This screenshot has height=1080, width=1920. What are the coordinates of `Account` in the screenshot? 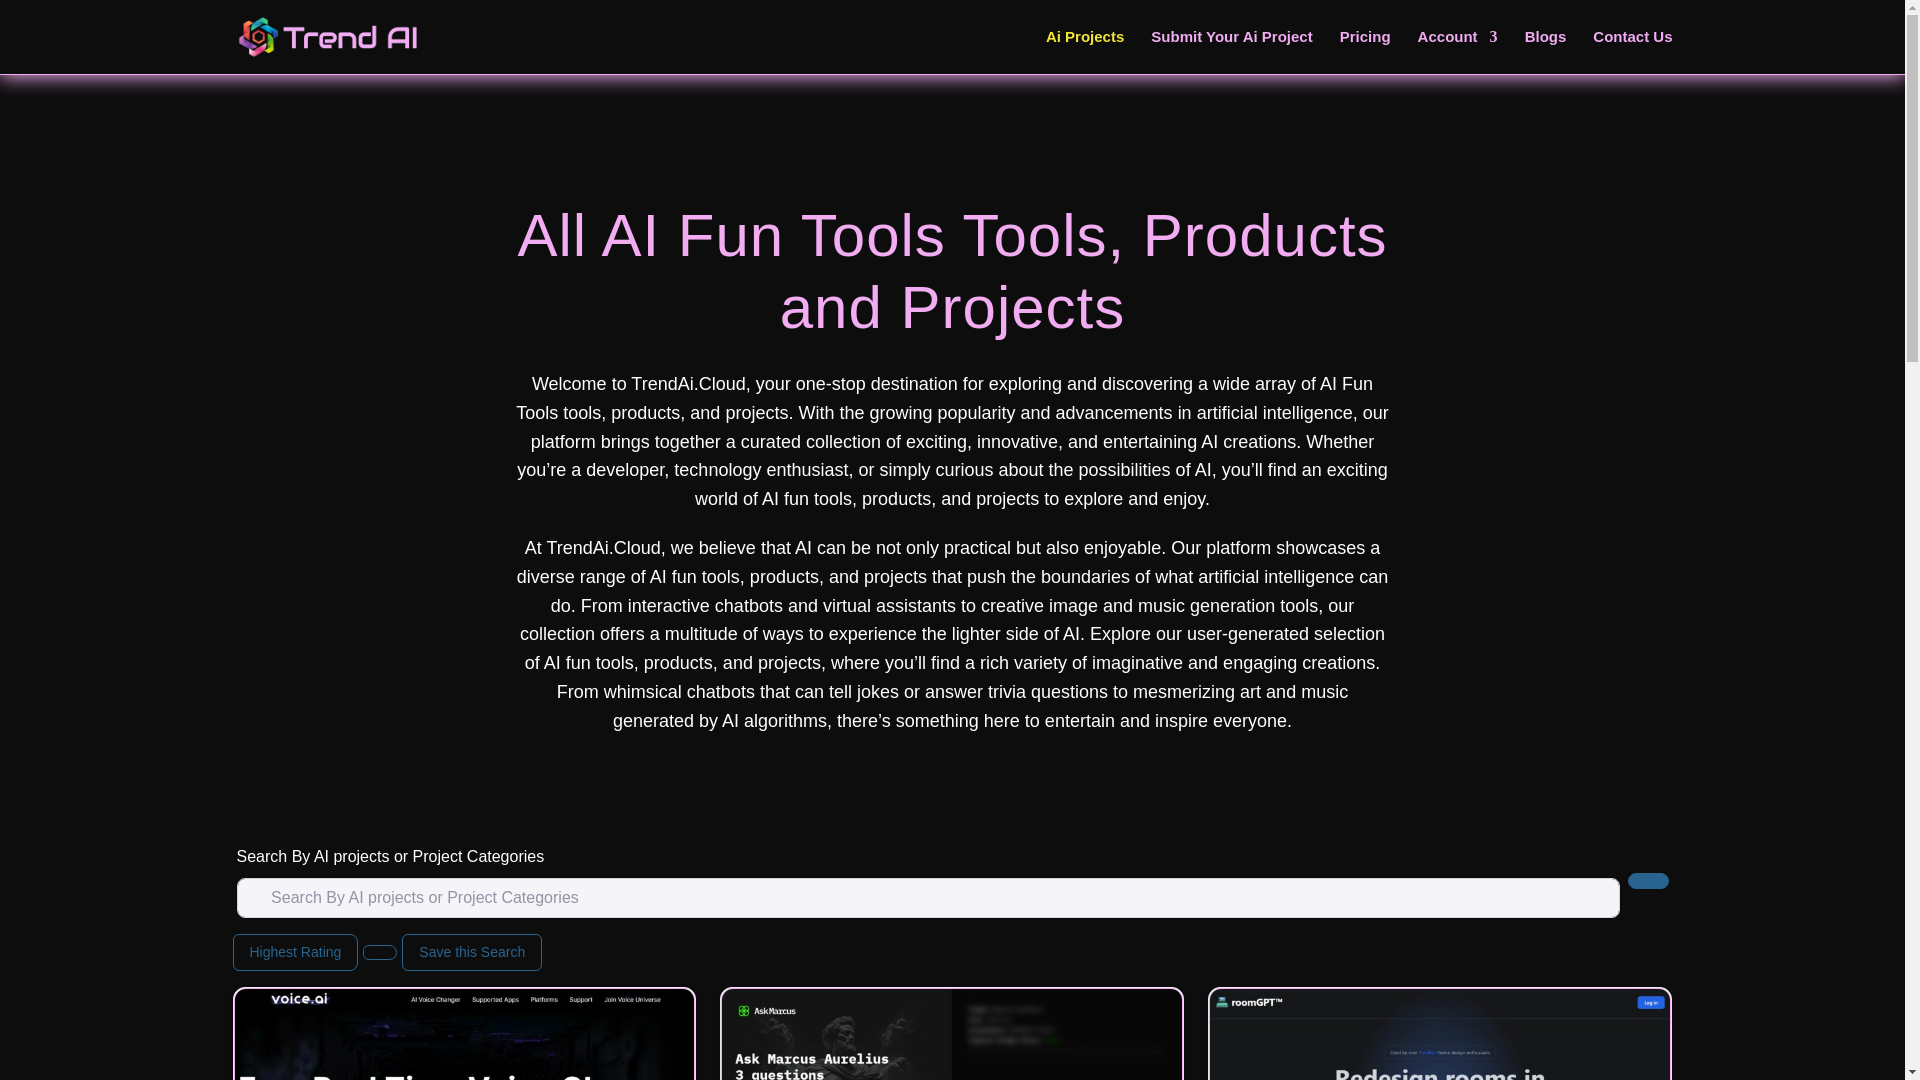 It's located at (1458, 52).